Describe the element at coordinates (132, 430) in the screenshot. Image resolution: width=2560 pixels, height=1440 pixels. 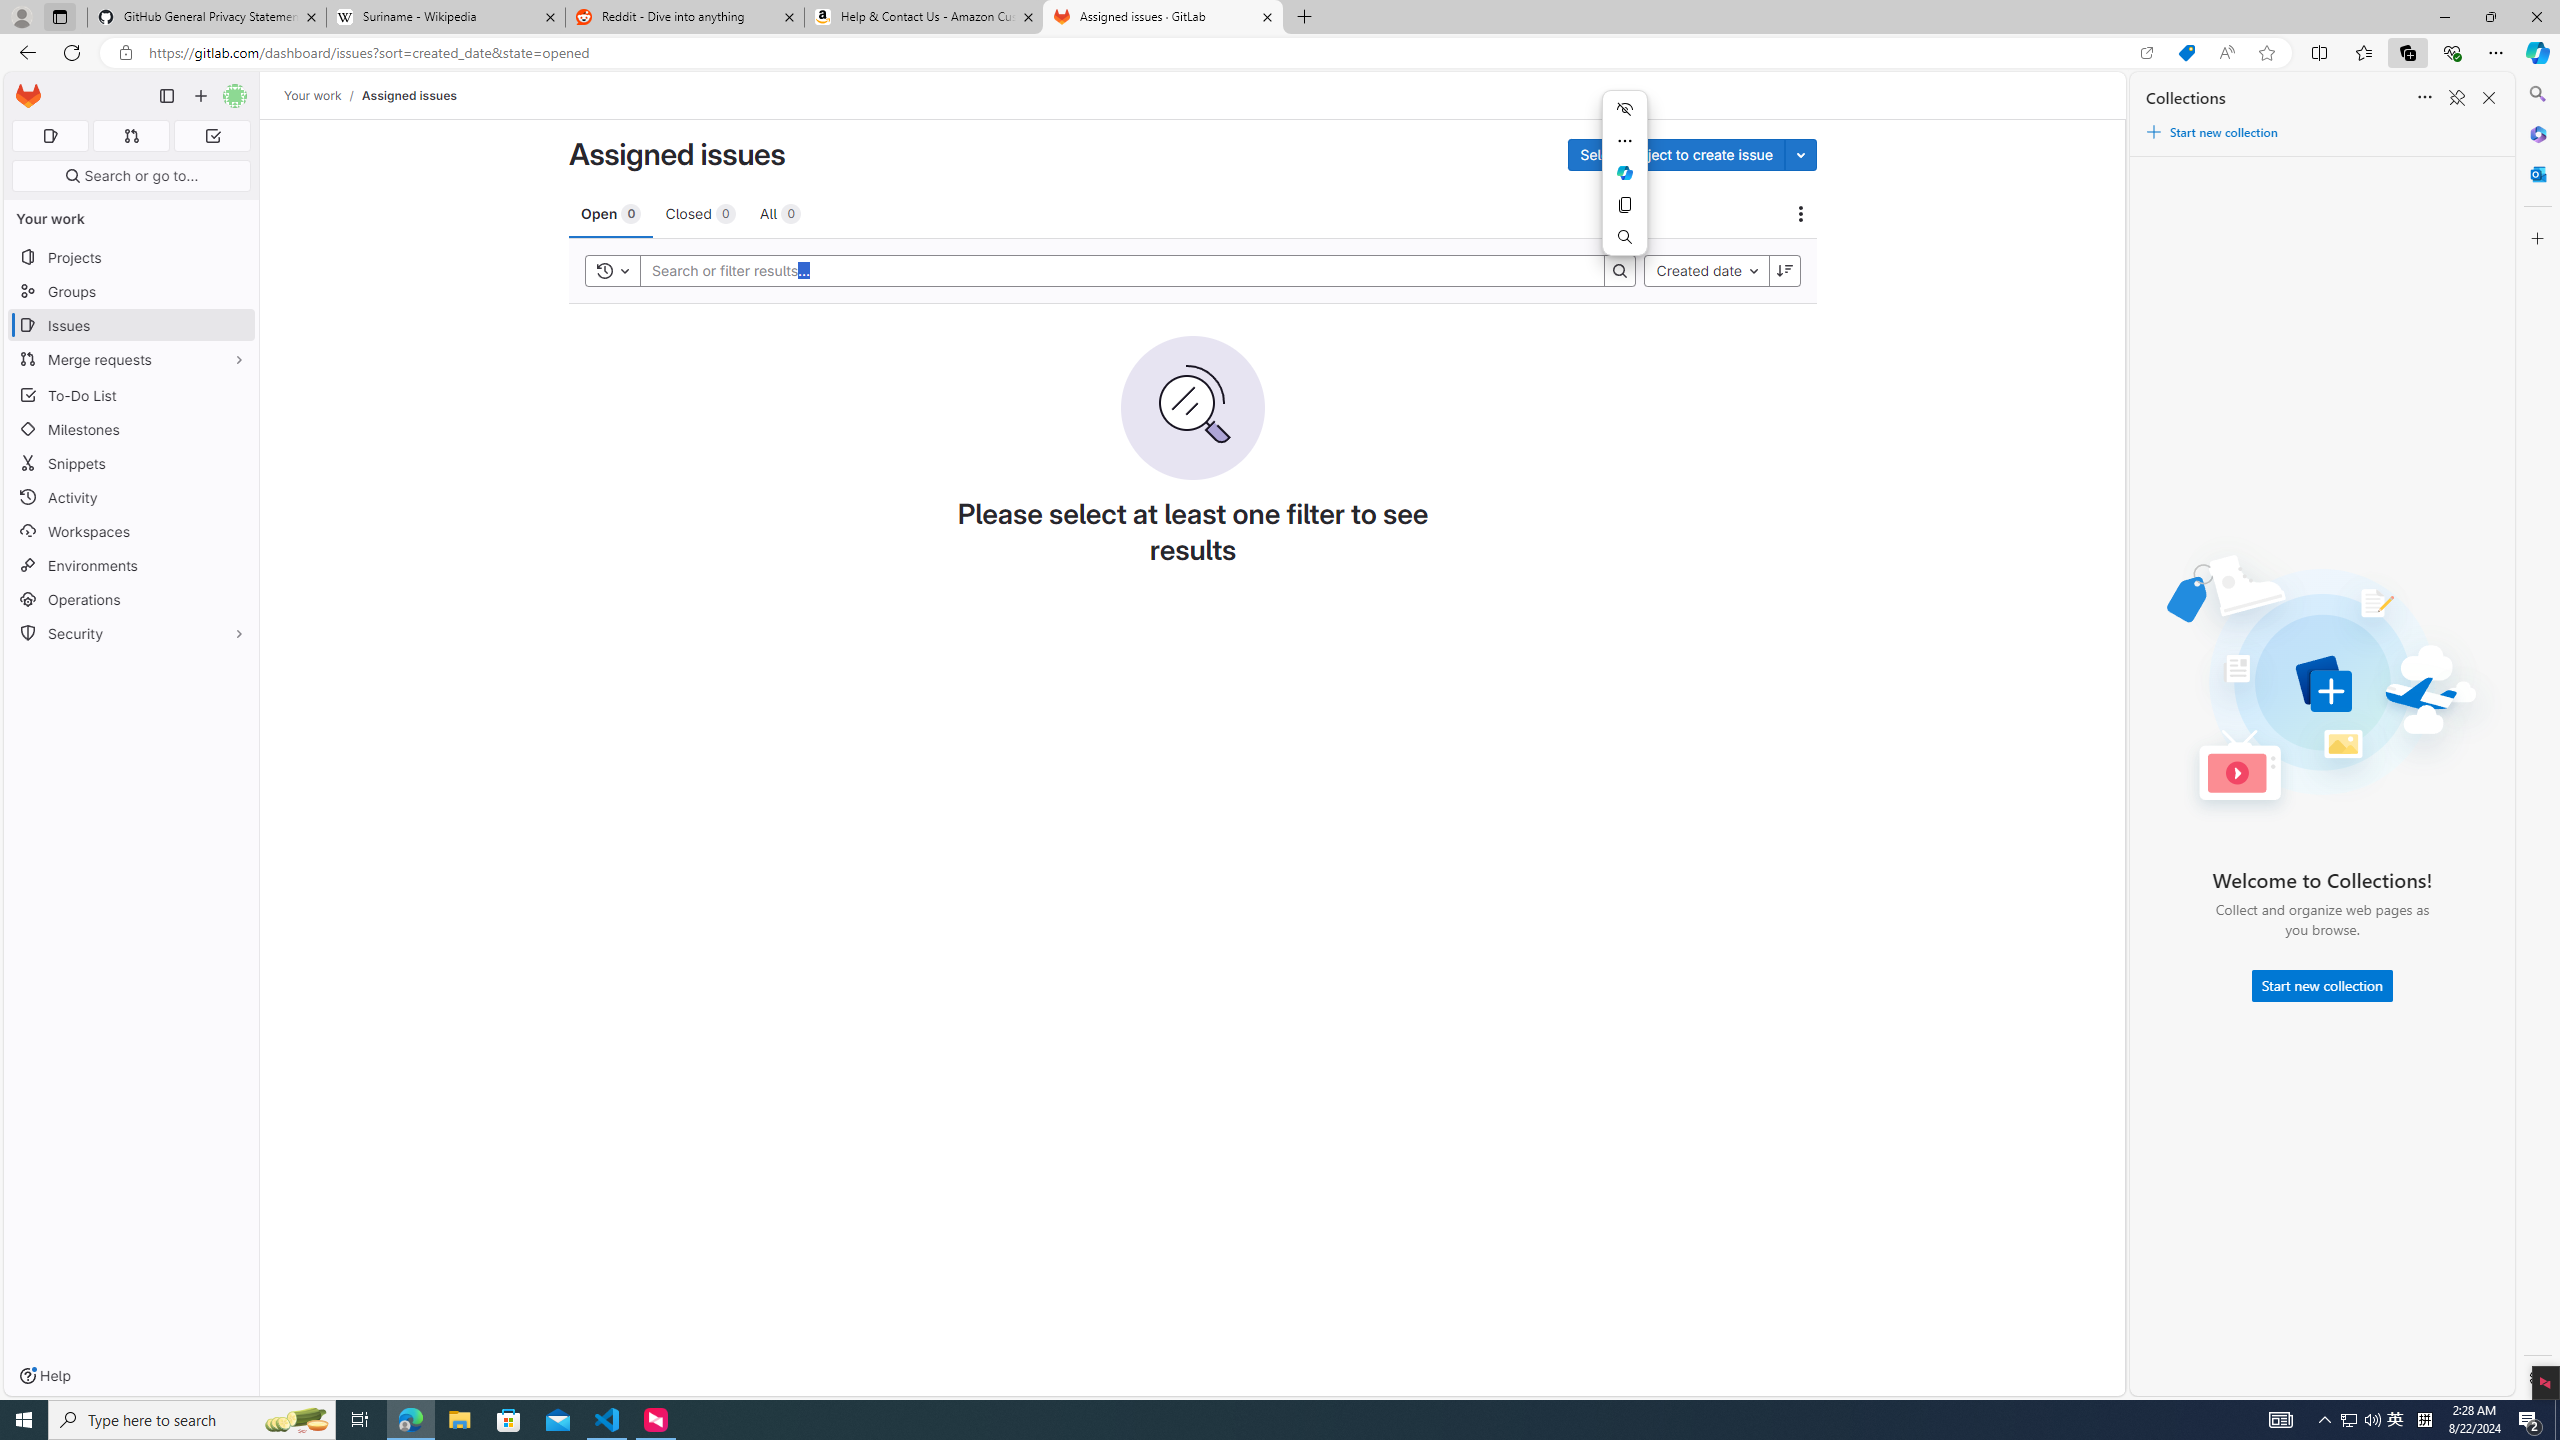
I see `Milestones` at that location.